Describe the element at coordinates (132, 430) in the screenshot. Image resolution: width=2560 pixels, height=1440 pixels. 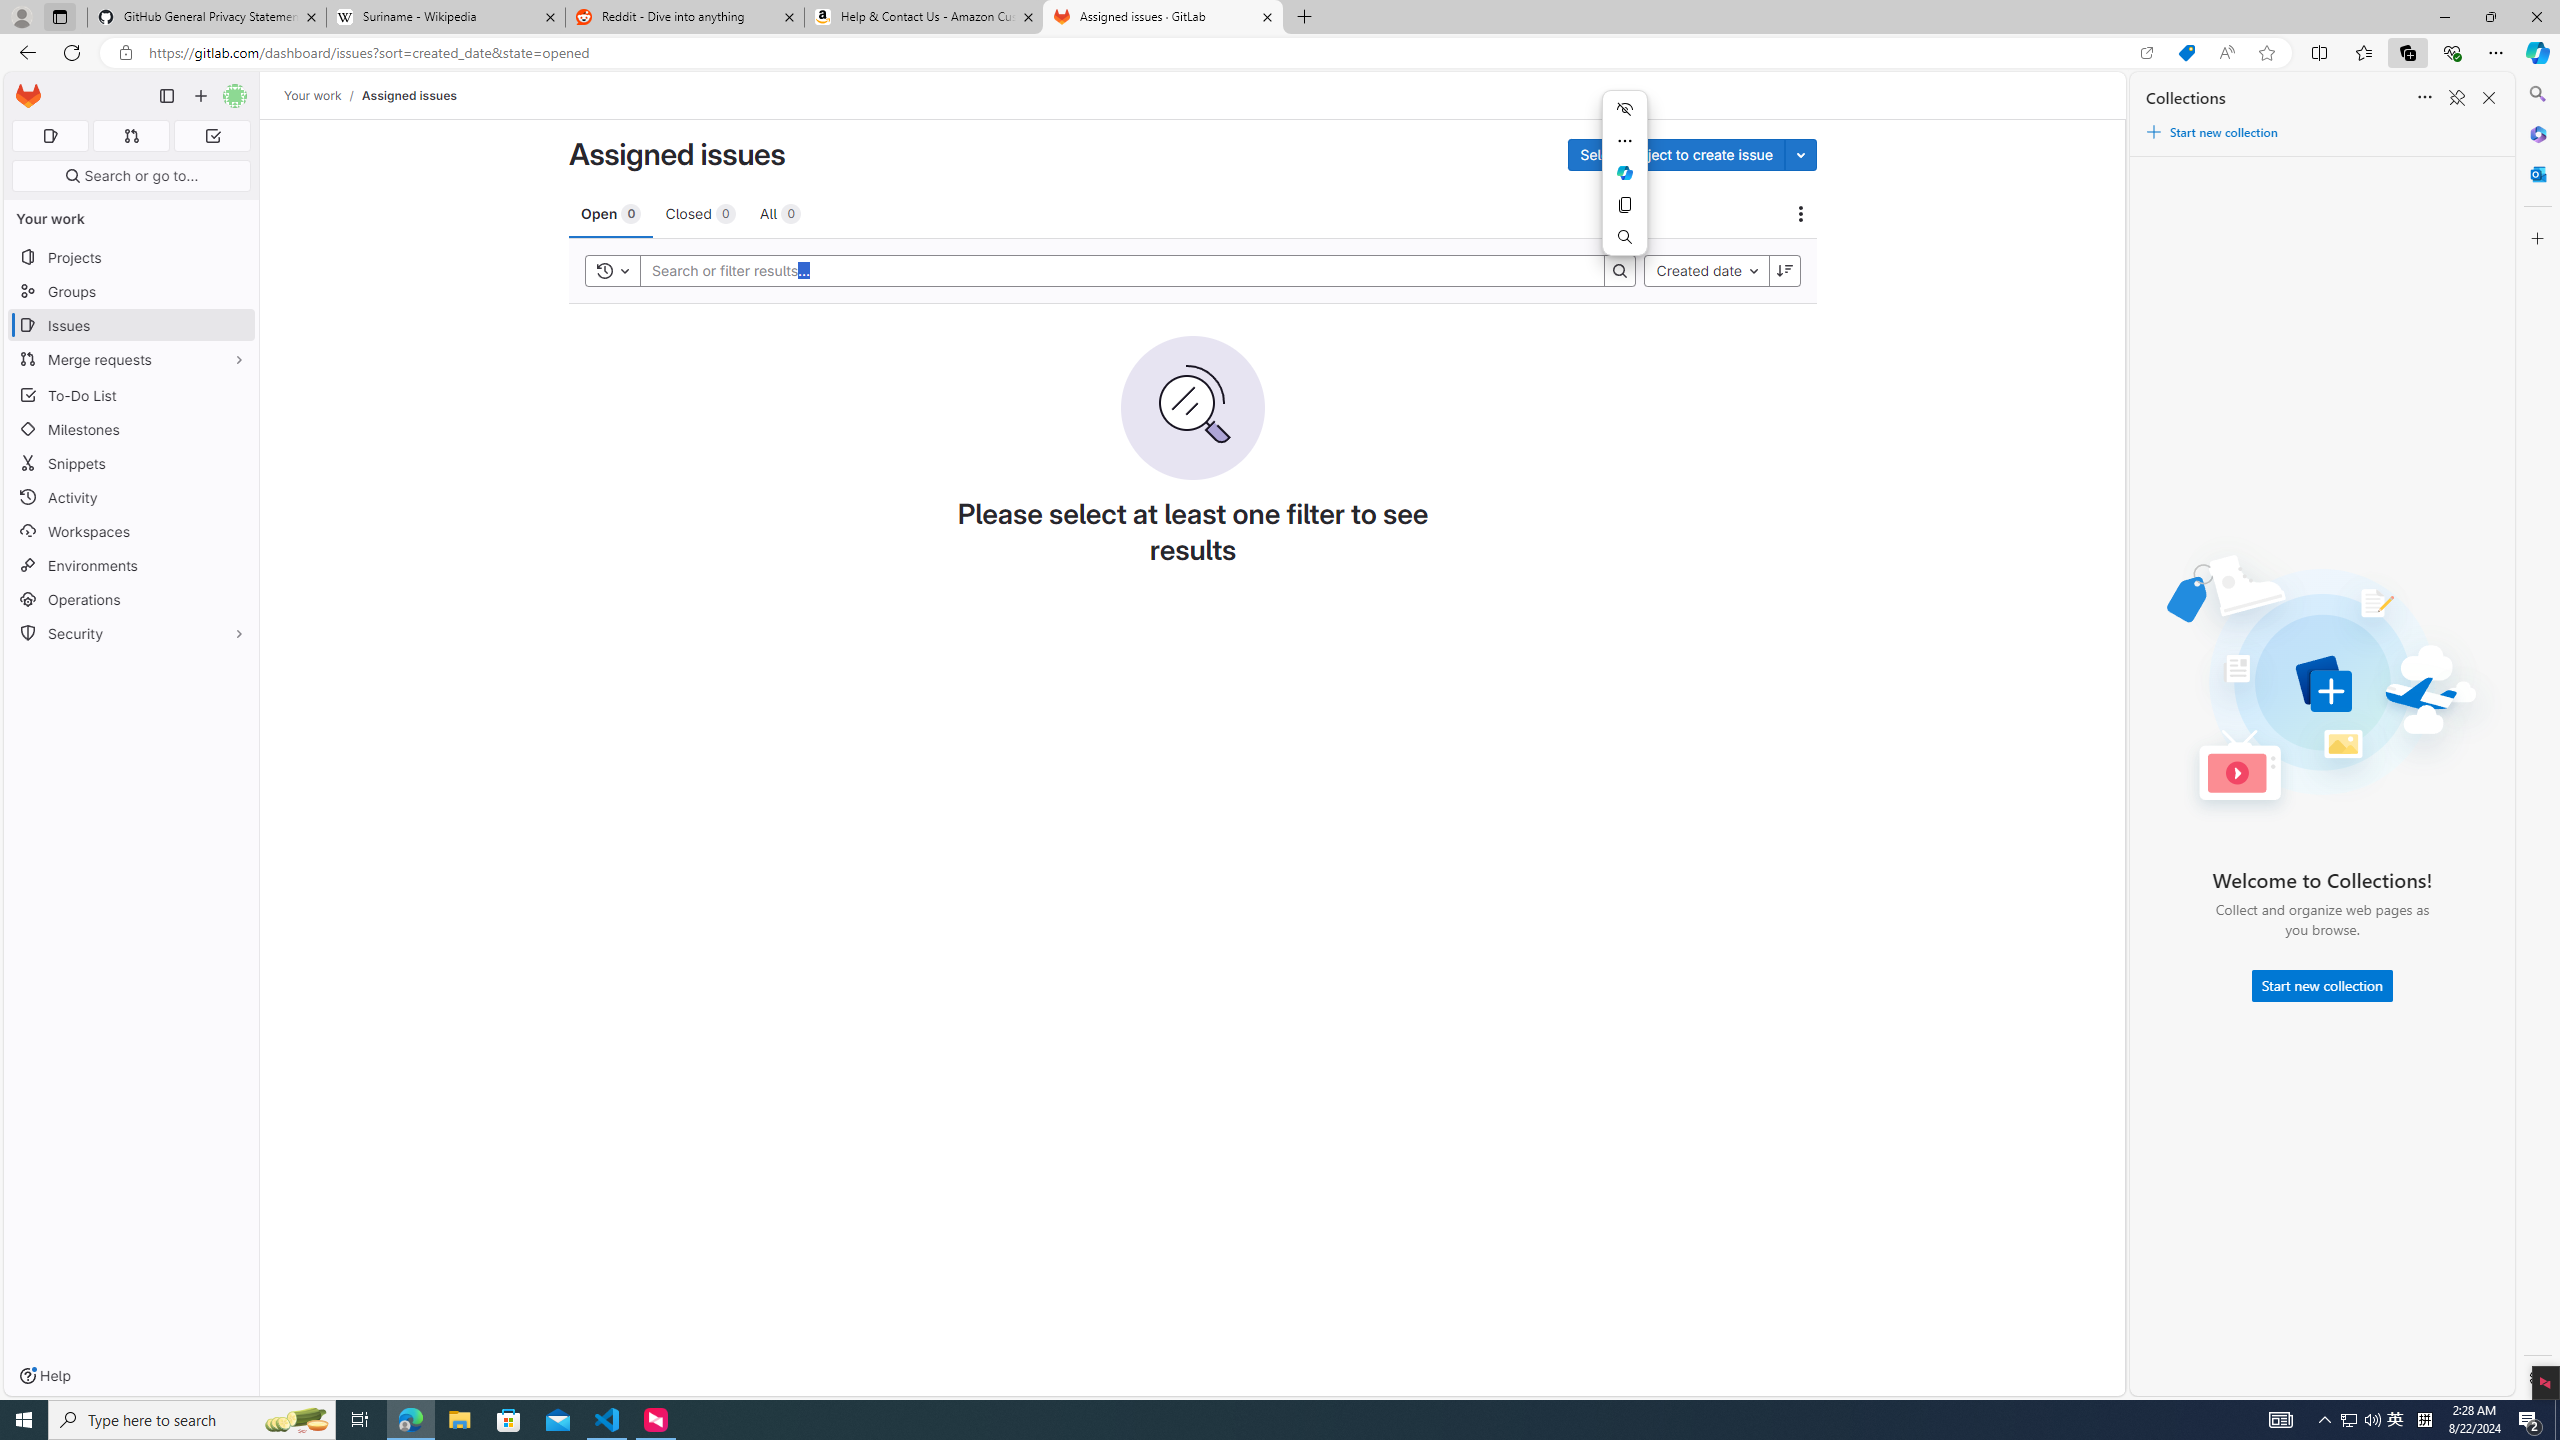
I see `Milestones` at that location.